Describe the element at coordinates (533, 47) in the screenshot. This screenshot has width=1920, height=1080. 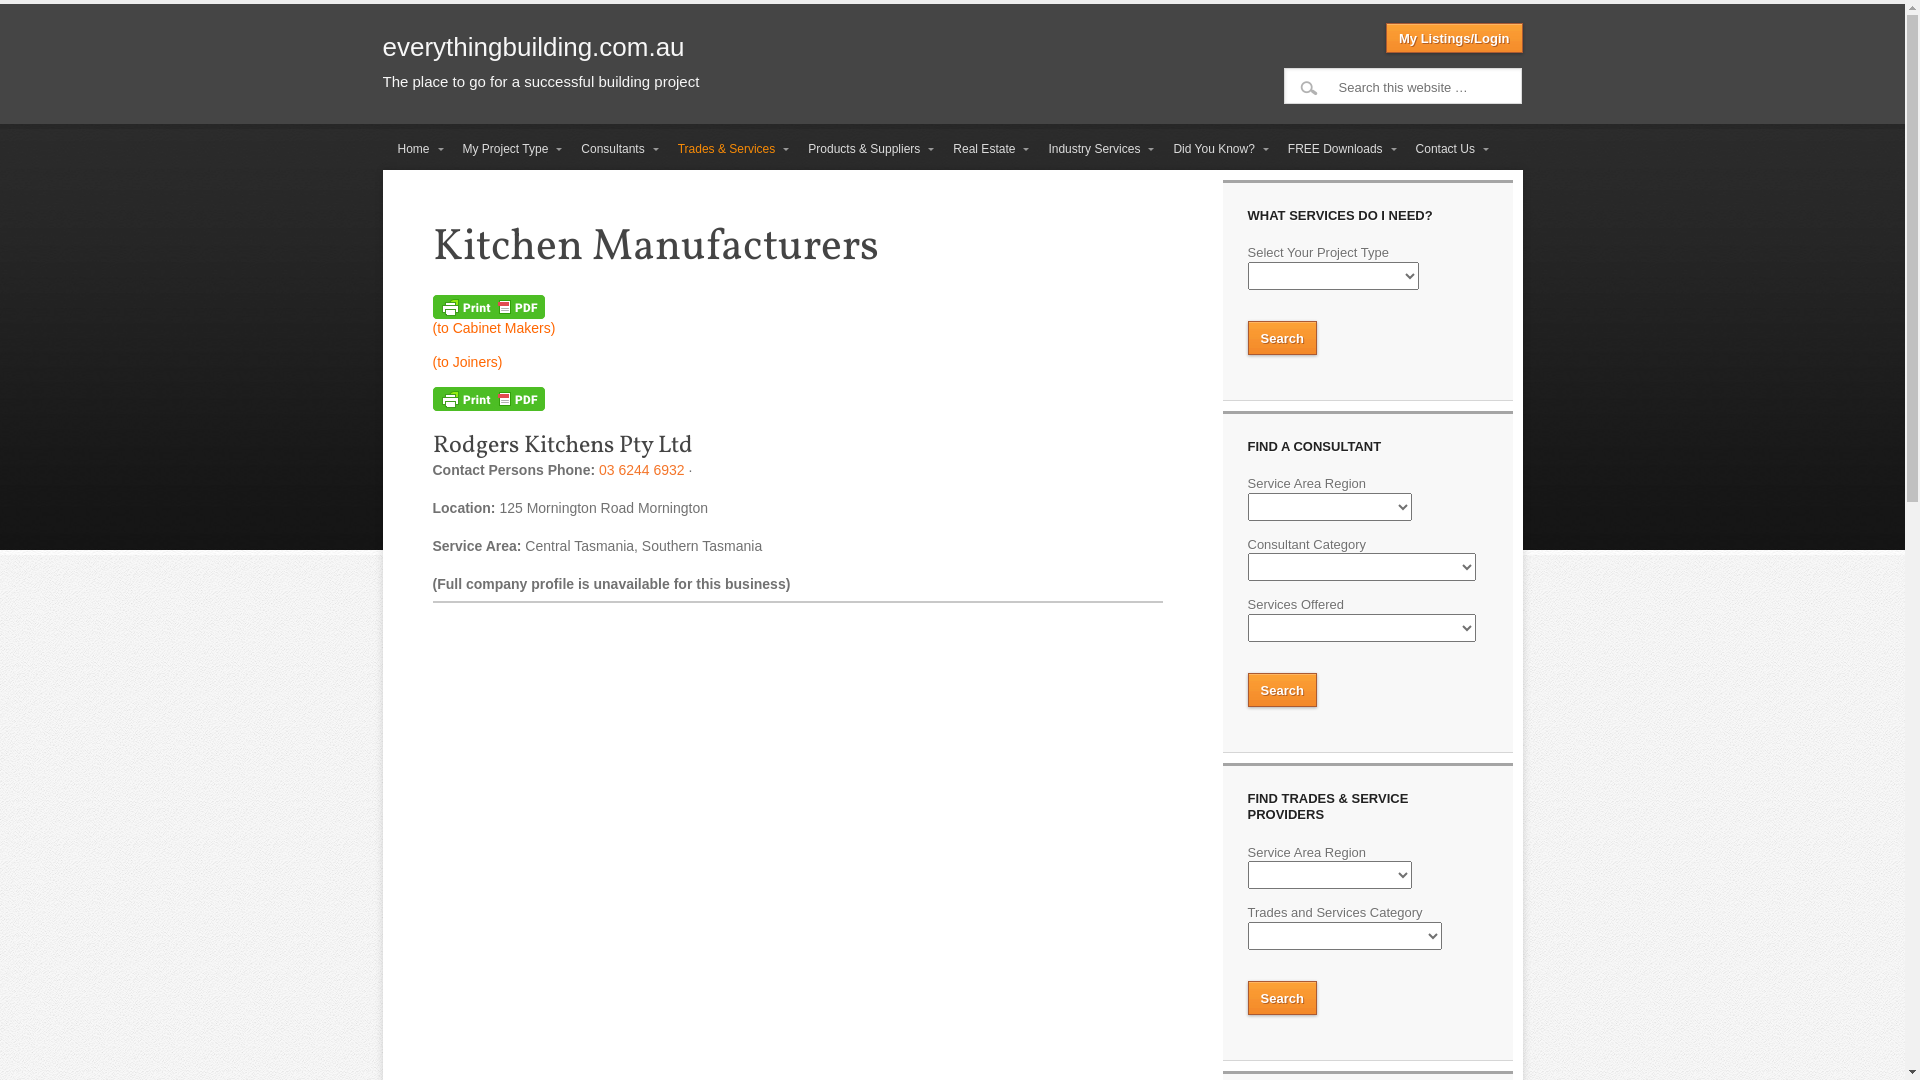
I see `everythingbuilding.com.au` at that location.